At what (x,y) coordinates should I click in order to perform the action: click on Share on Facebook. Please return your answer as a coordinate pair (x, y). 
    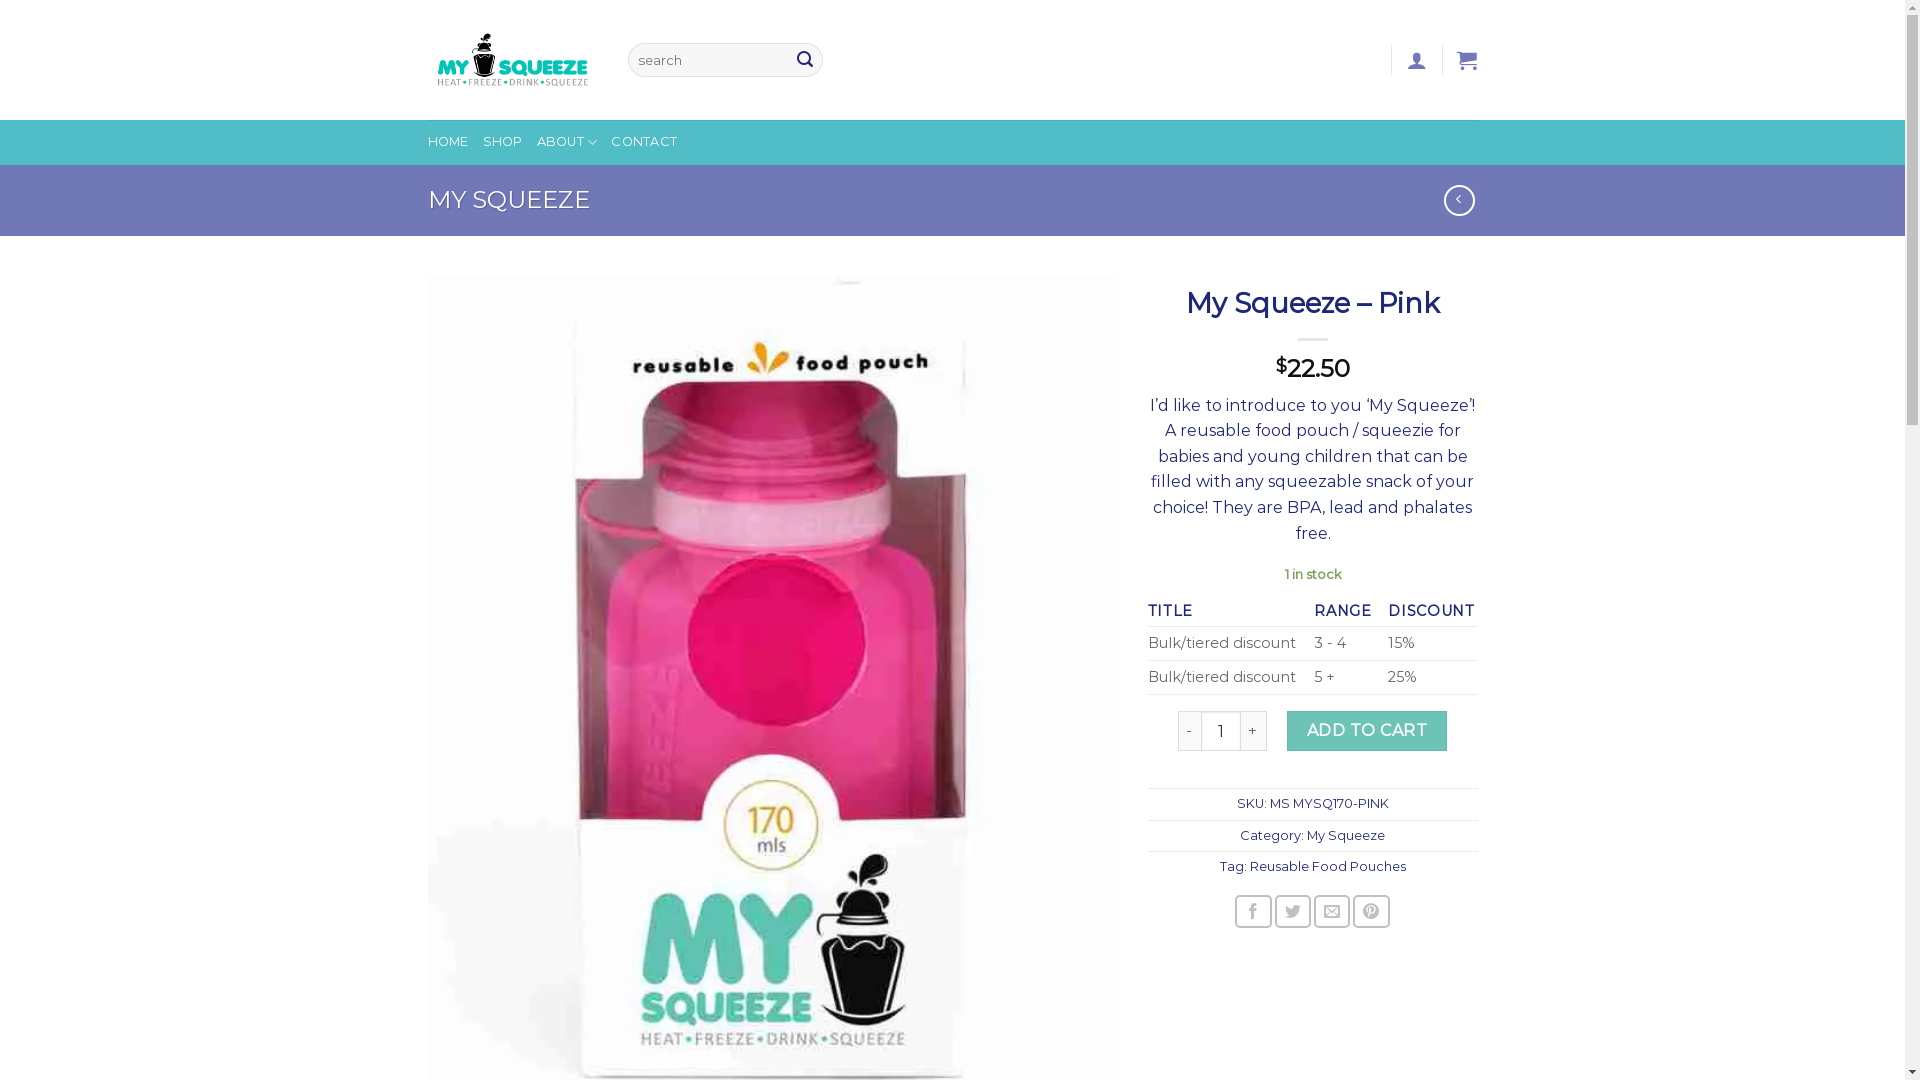
    Looking at the image, I should click on (1253, 912).